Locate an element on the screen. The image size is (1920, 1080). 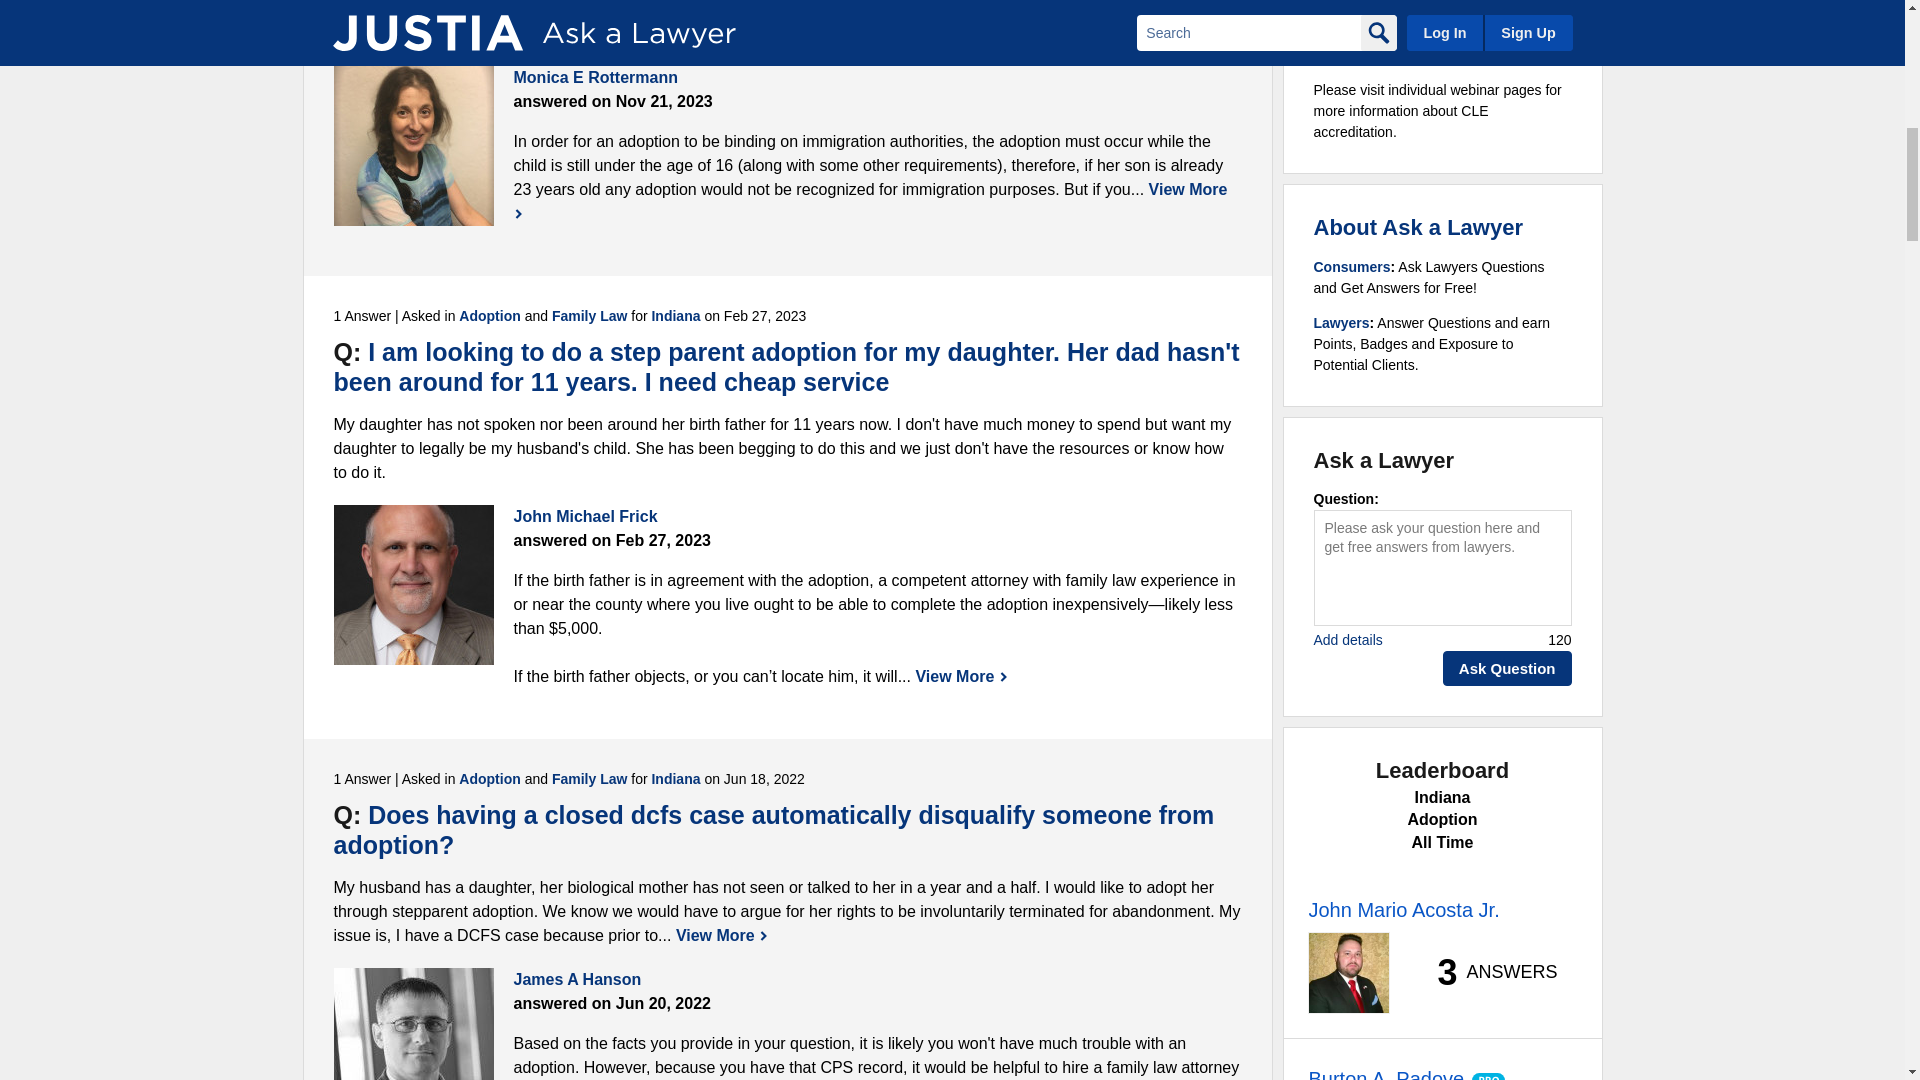
James A Hanson is located at coordinates (414, 1024).